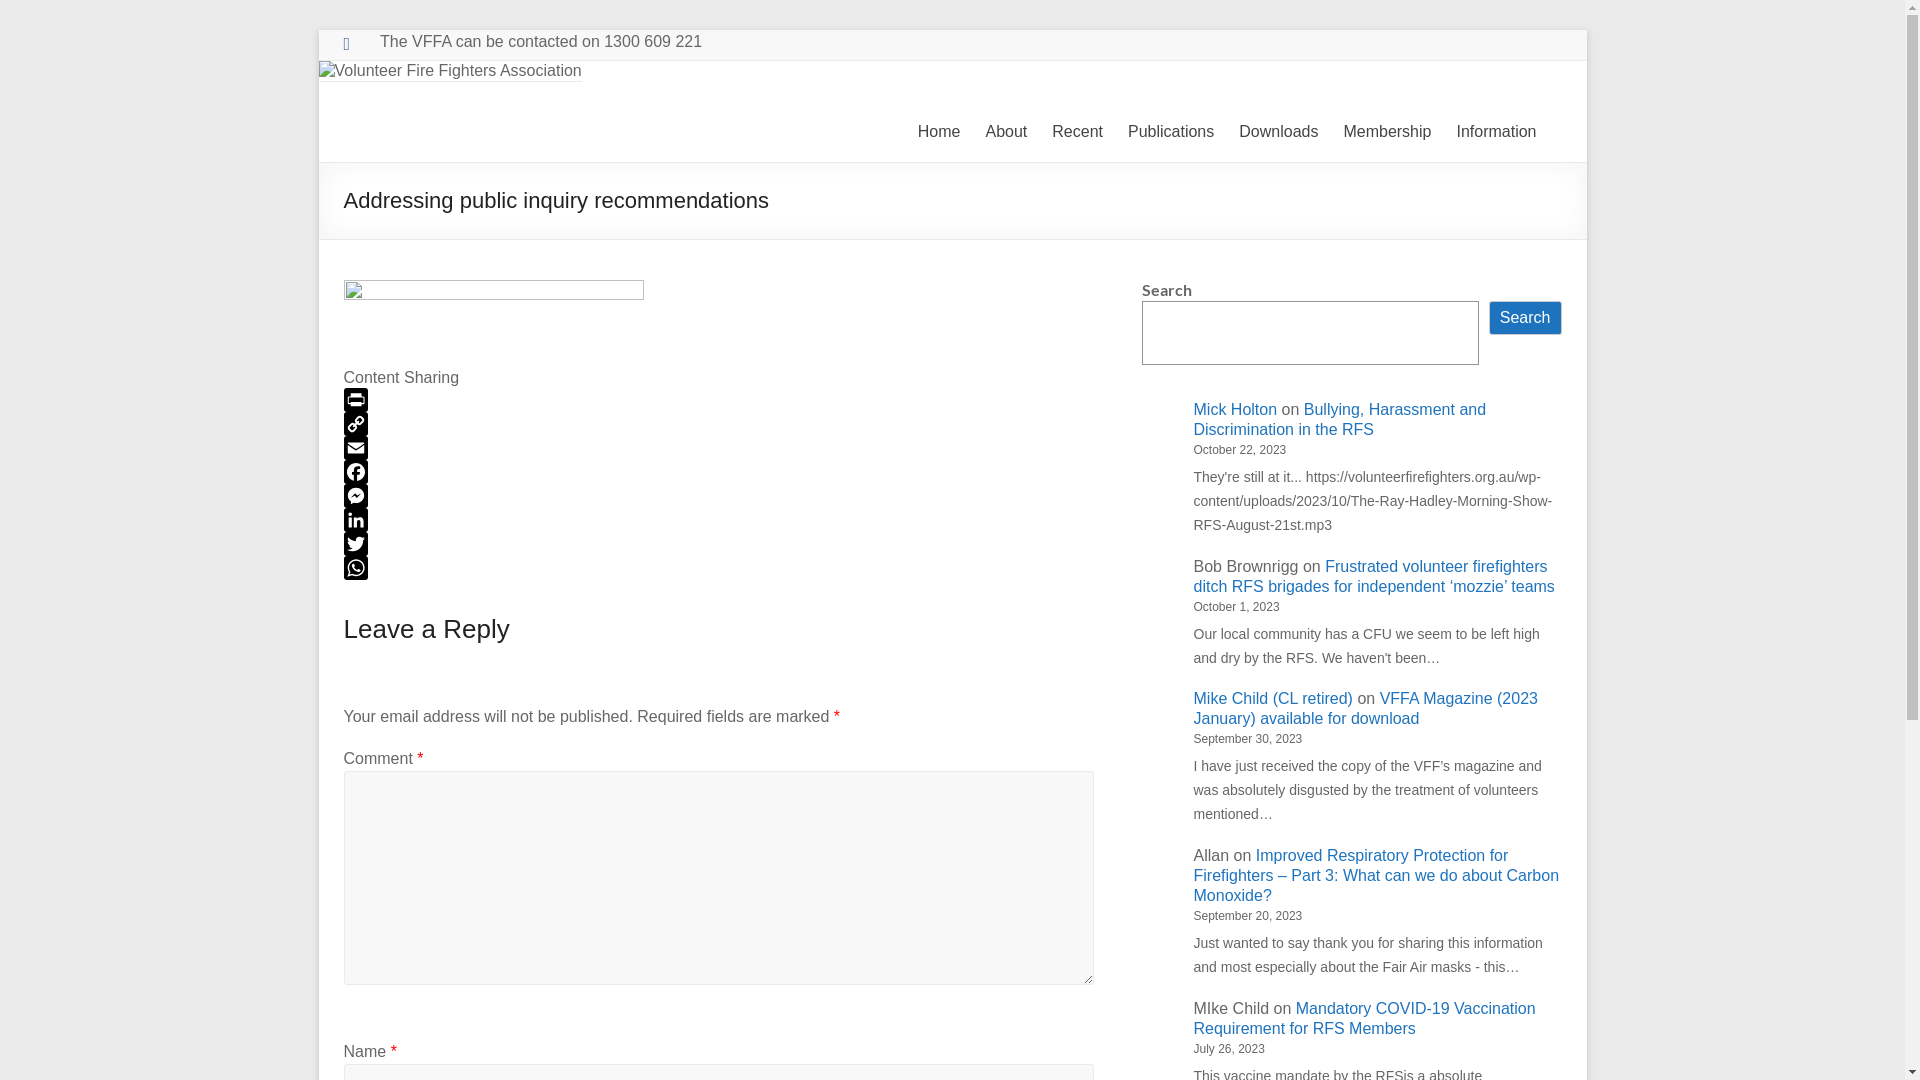  What do you see at coordinates (719, 544) in the screenshot?
I see `Twitter` at bounding box center [719, 544].